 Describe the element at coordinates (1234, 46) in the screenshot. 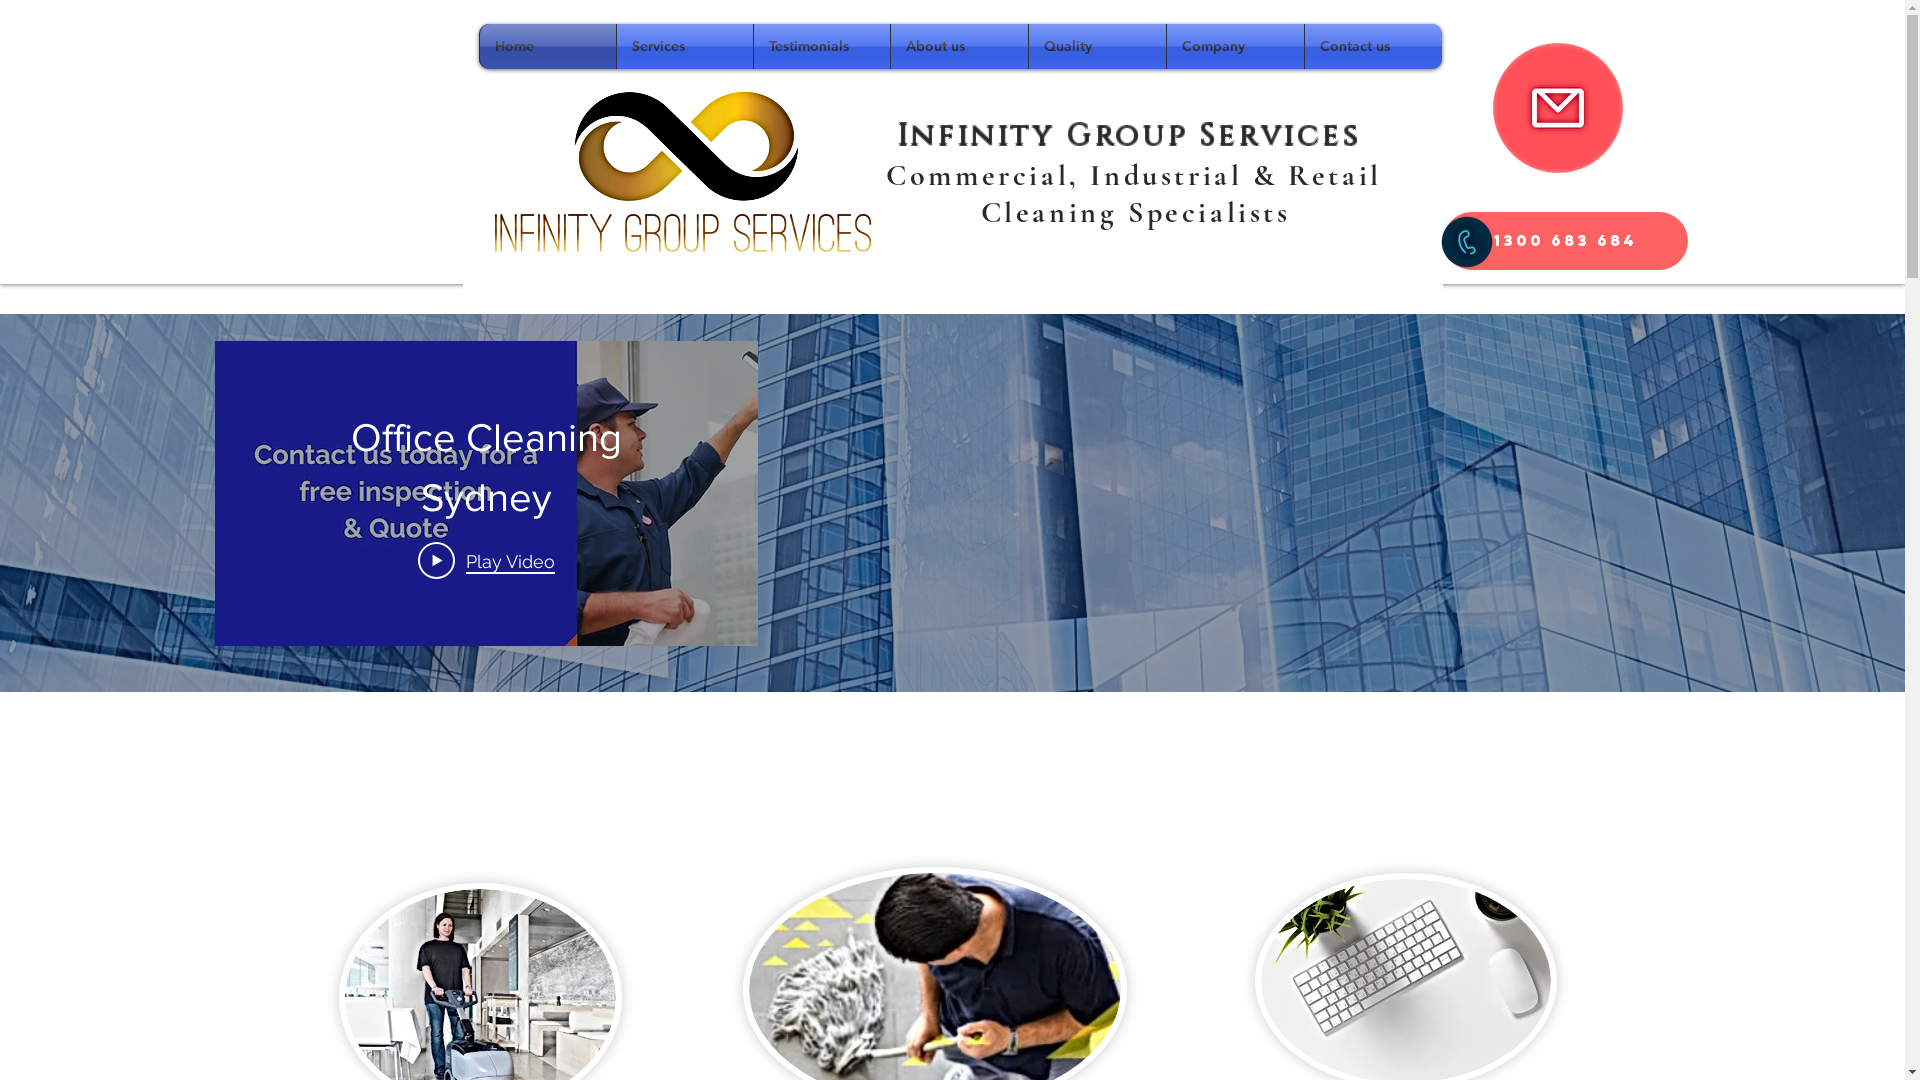

I see `Company` at that location.